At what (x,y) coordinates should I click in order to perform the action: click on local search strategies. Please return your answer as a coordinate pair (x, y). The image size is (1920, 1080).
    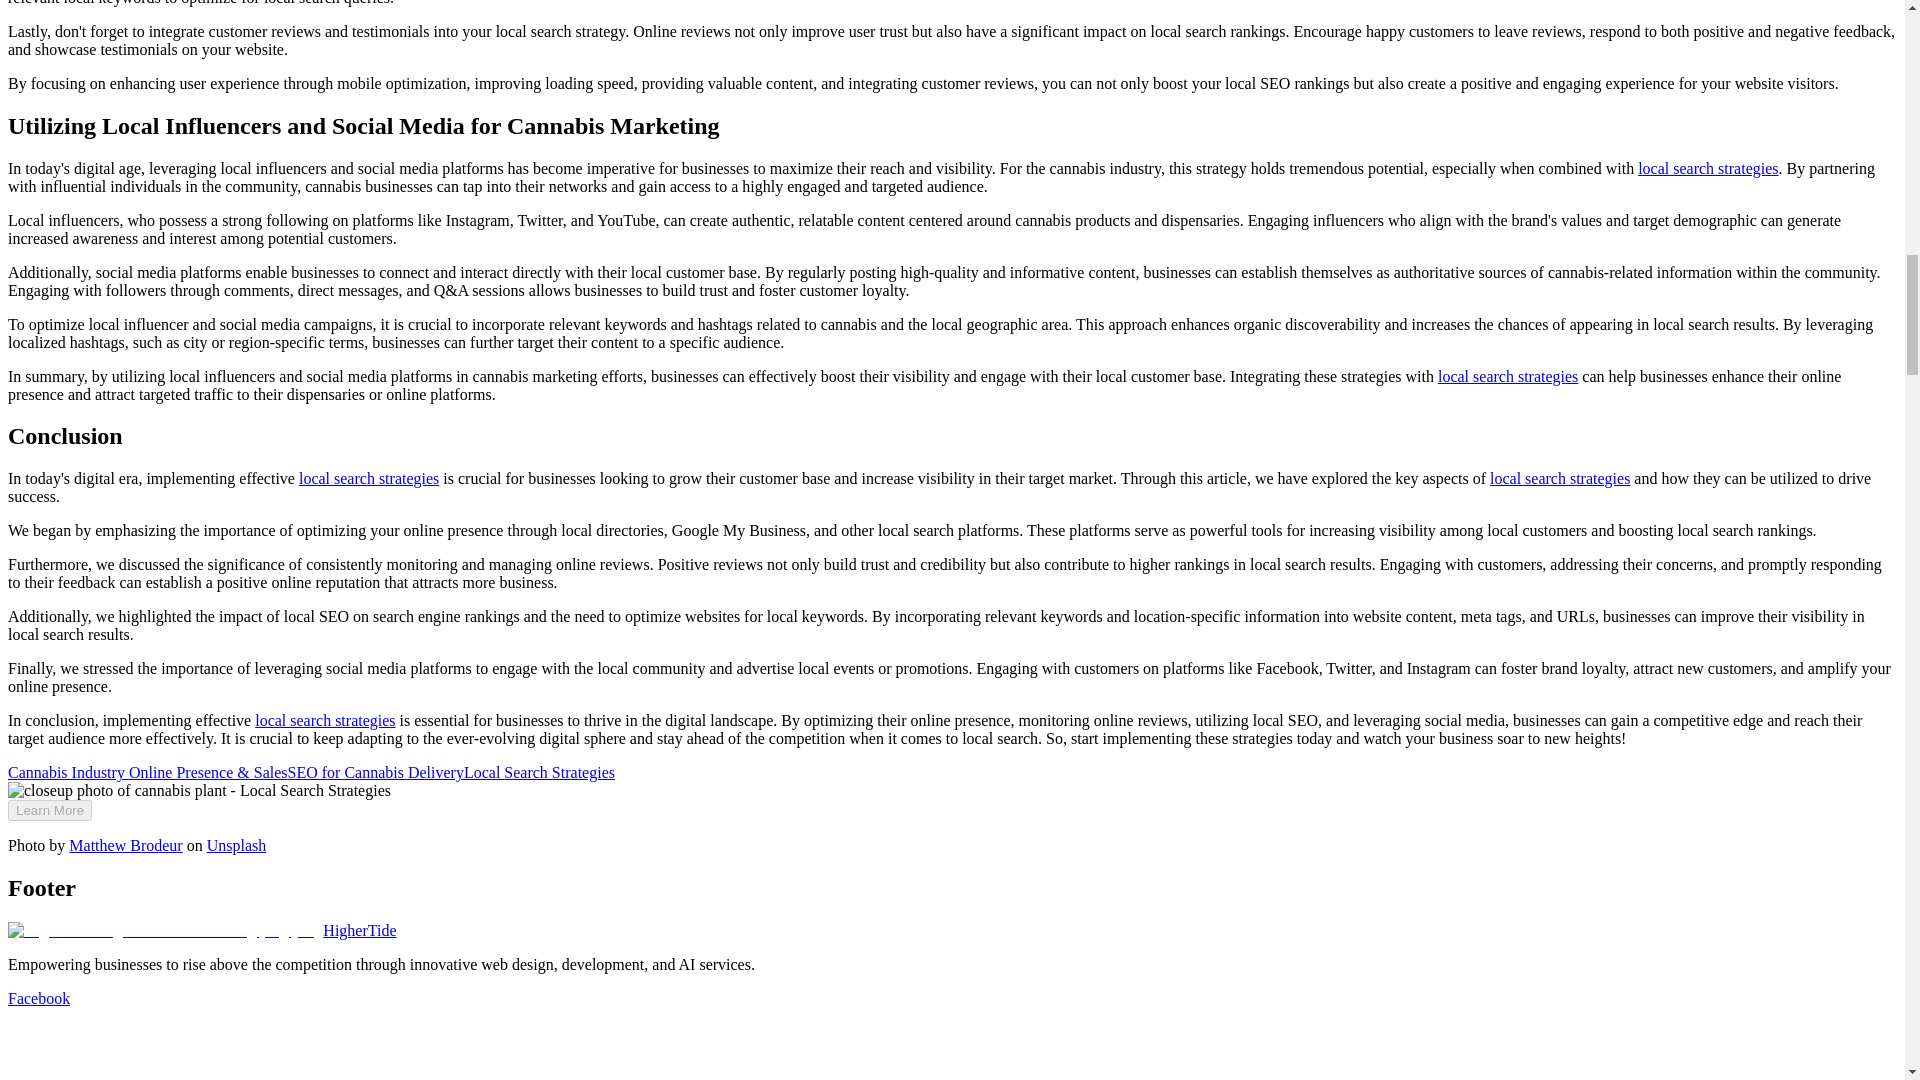
    Looking at the image, I should click on (369, 478).